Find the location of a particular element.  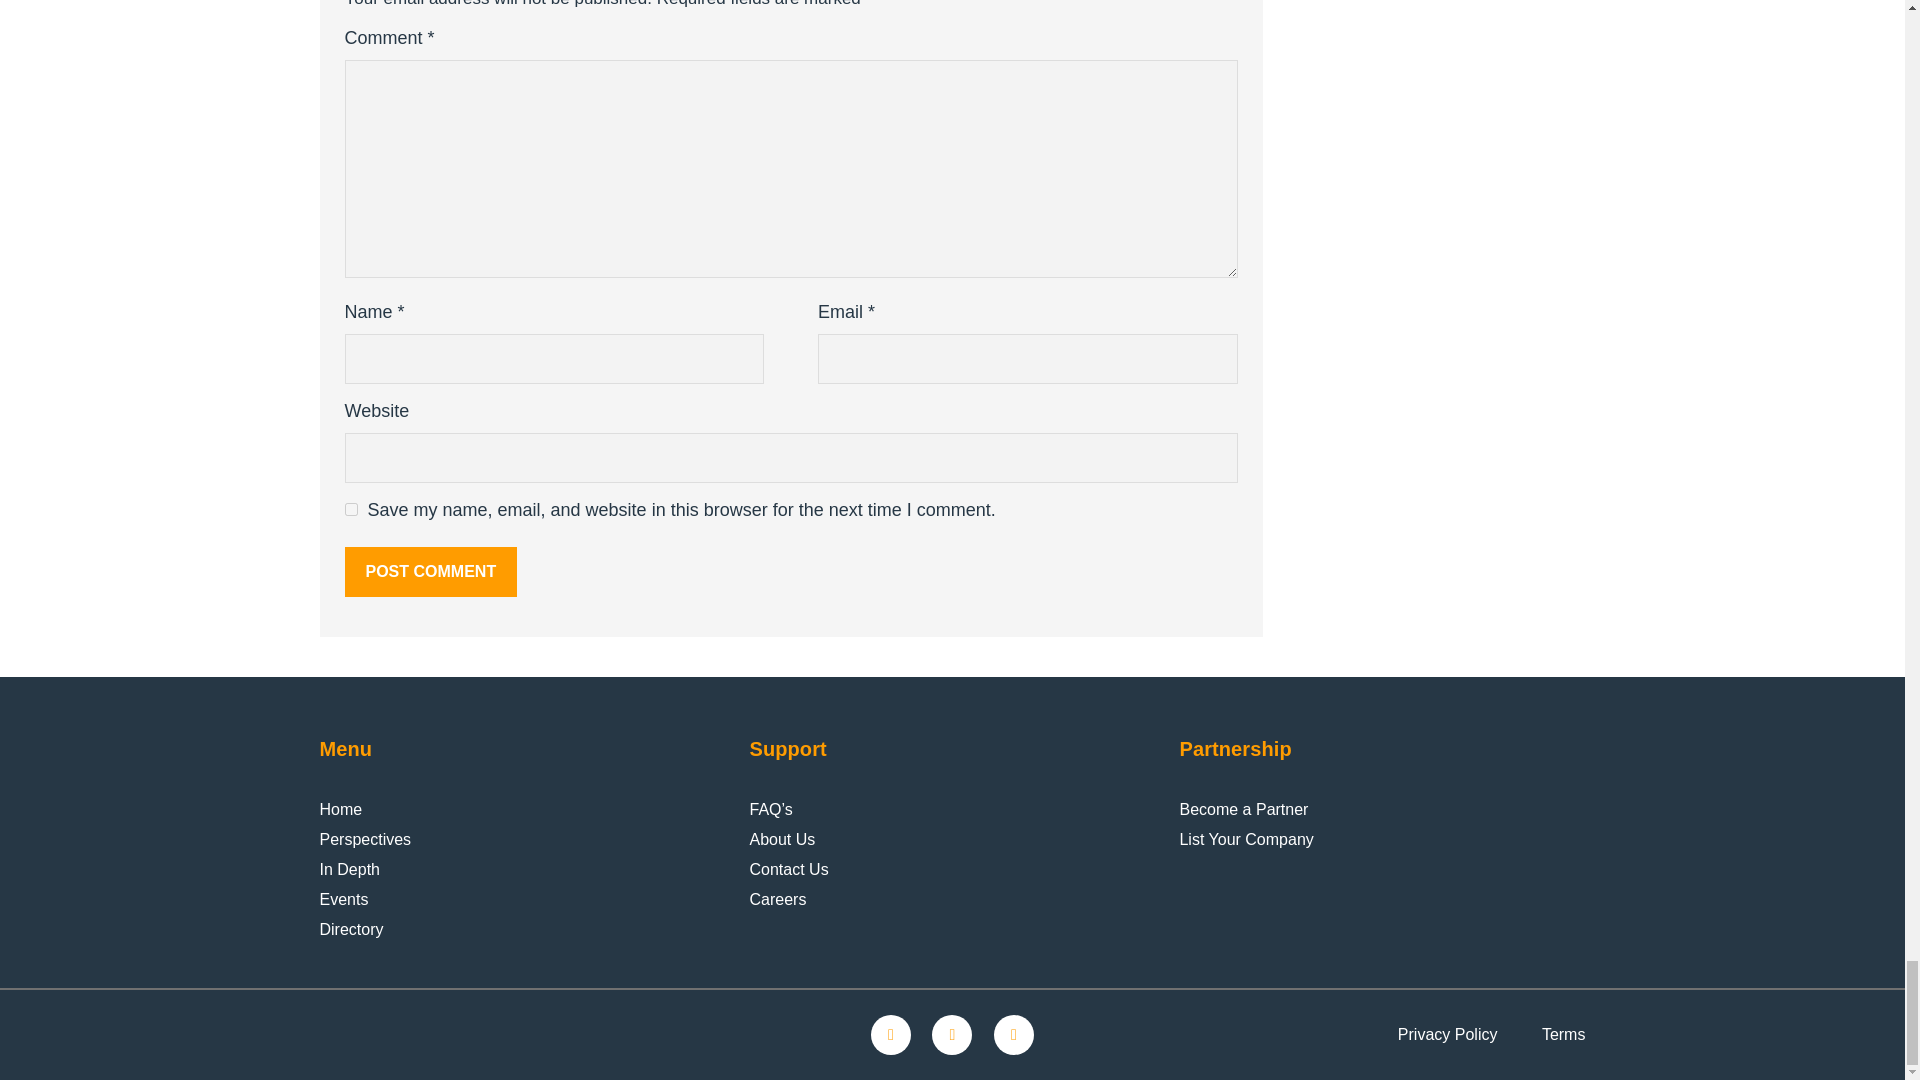

In Depth is located at coordinates (350, 870).